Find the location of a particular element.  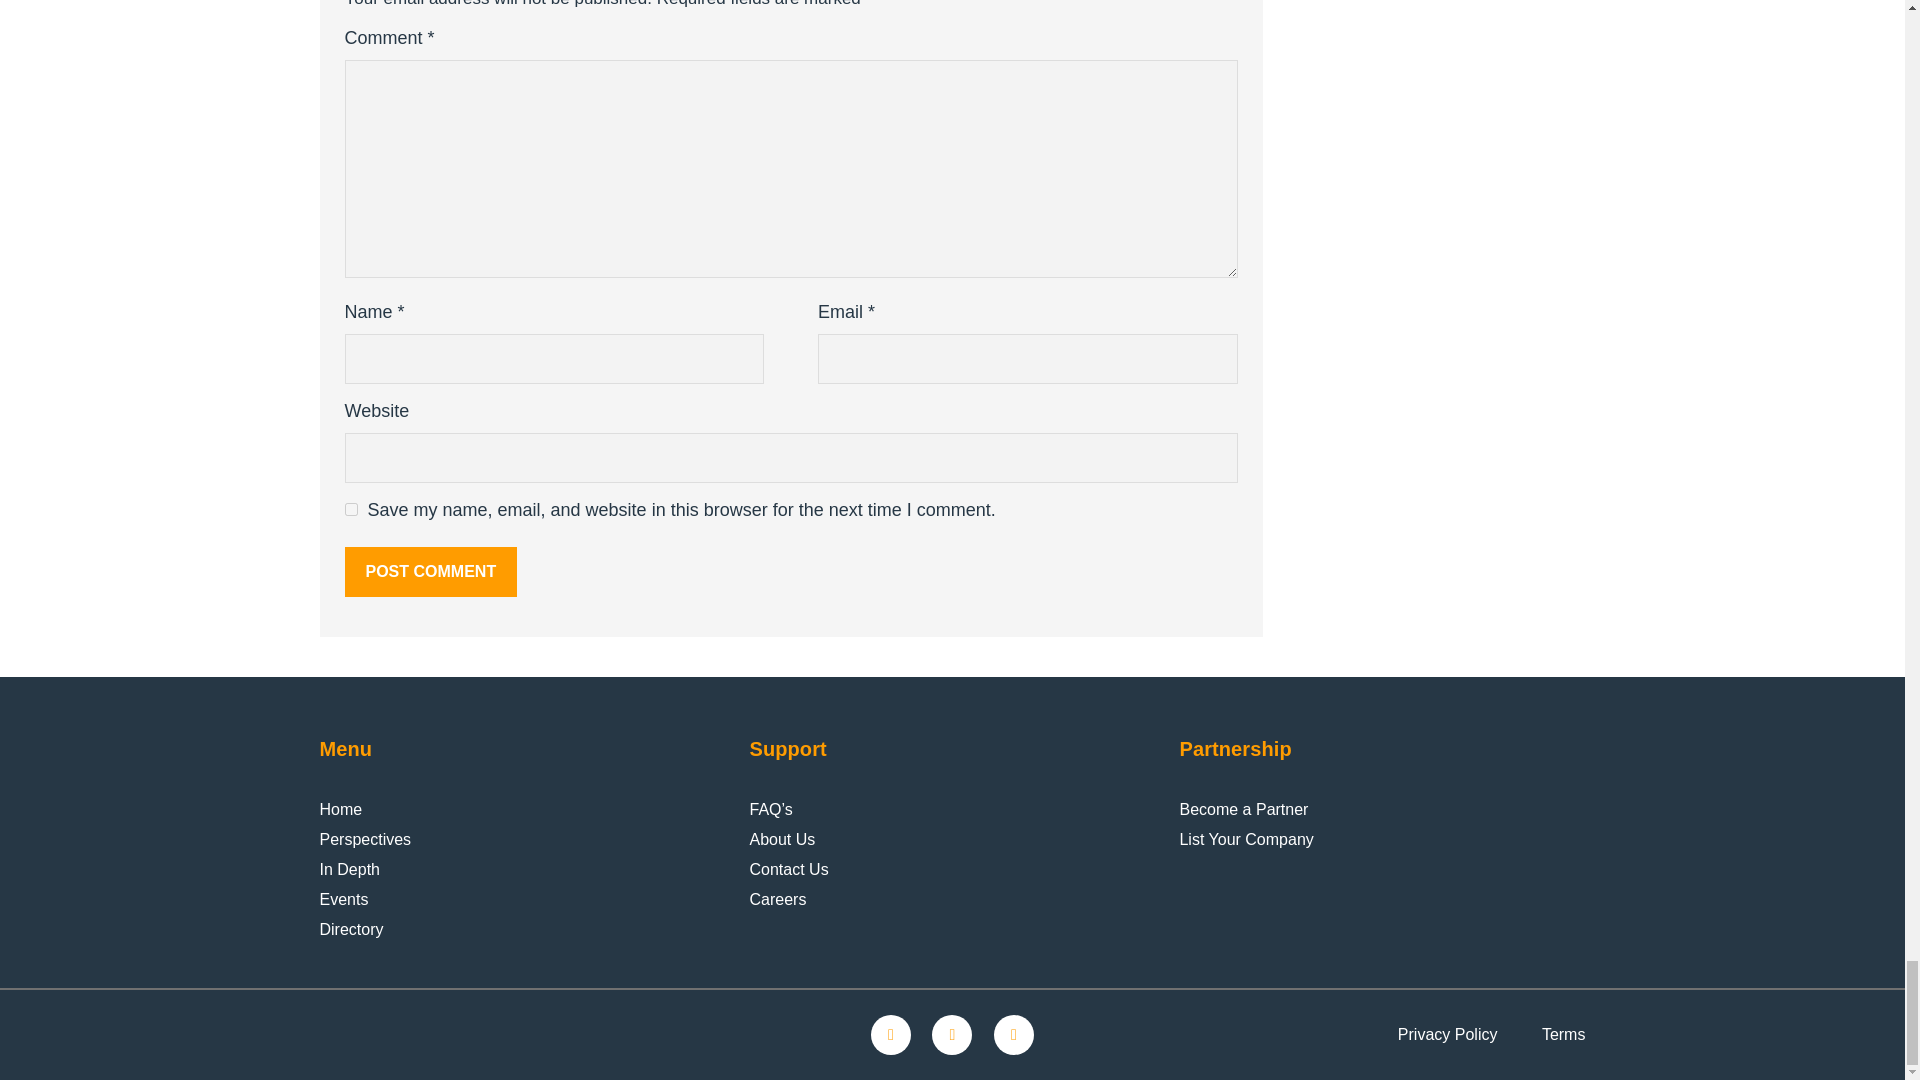

In Depth is located at coordinates (350, 870).